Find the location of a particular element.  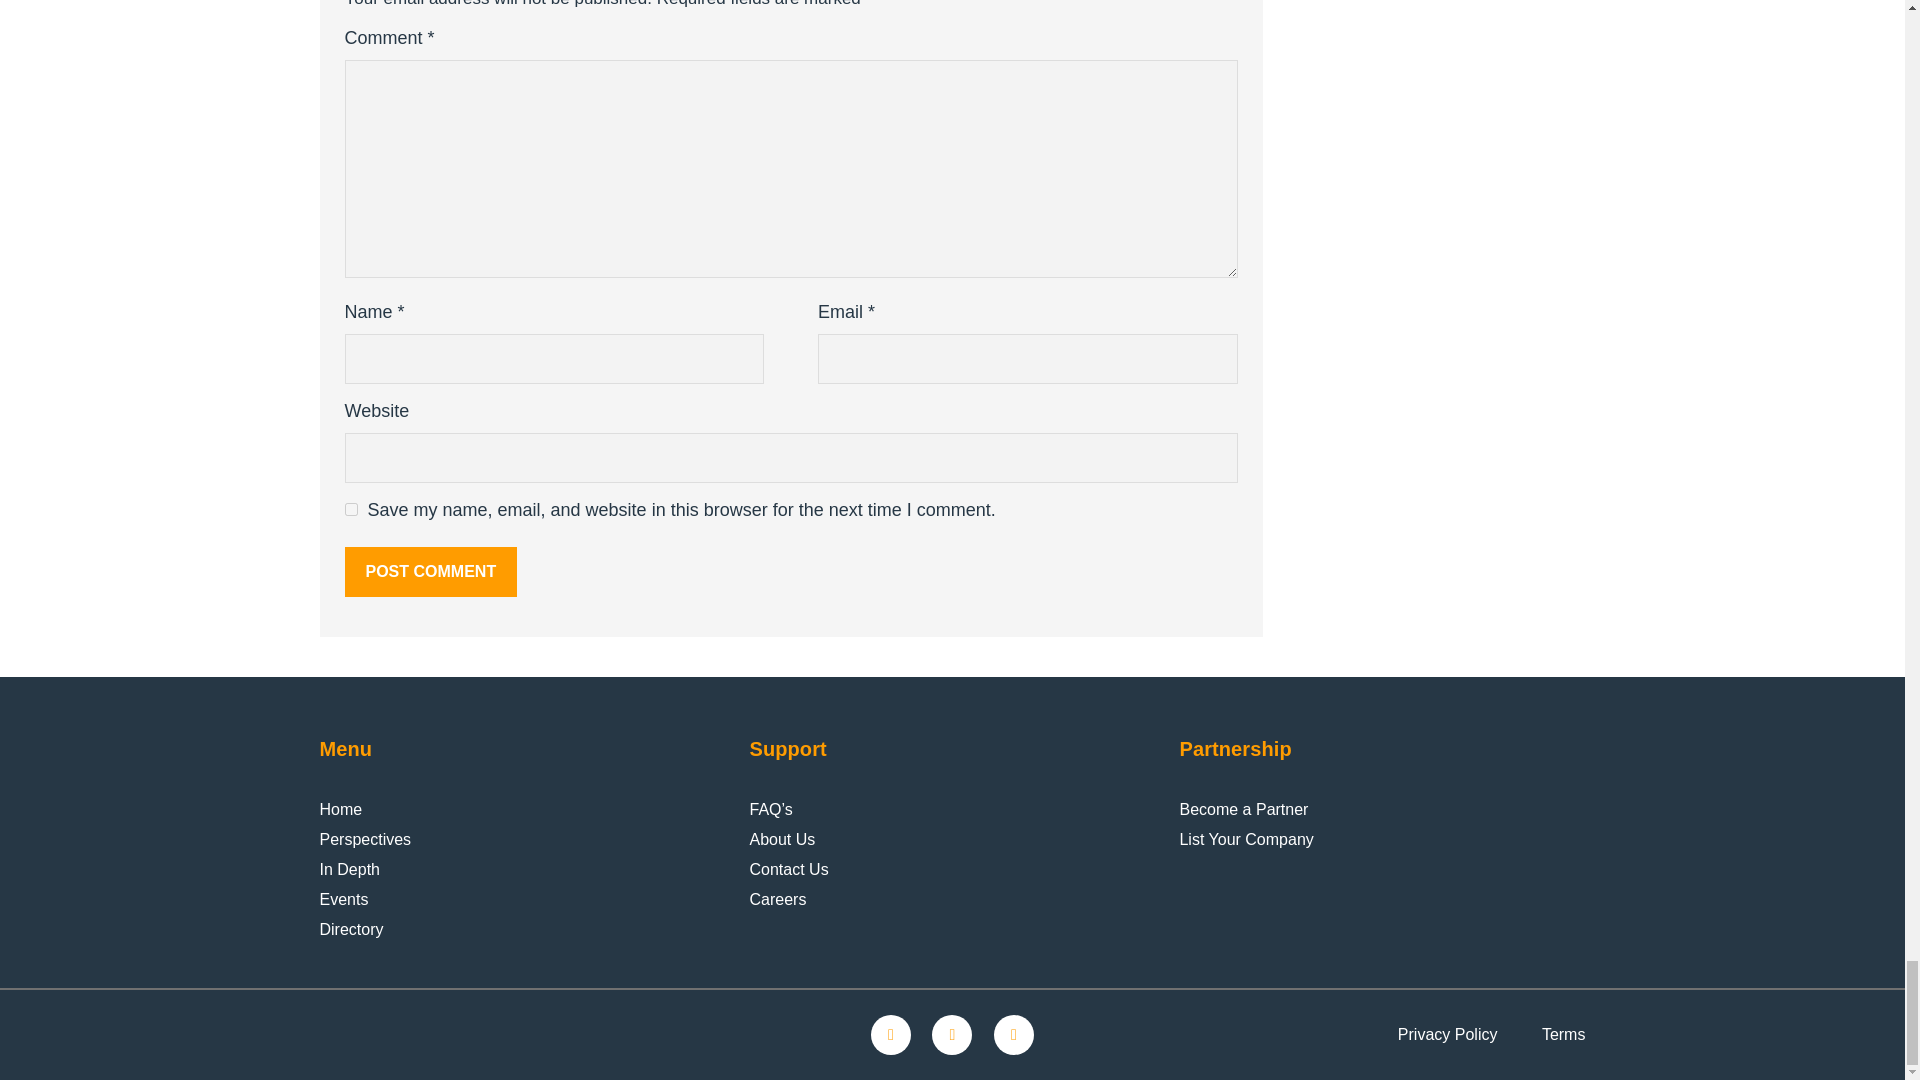

In Depth is located at coordinates (350, 870).